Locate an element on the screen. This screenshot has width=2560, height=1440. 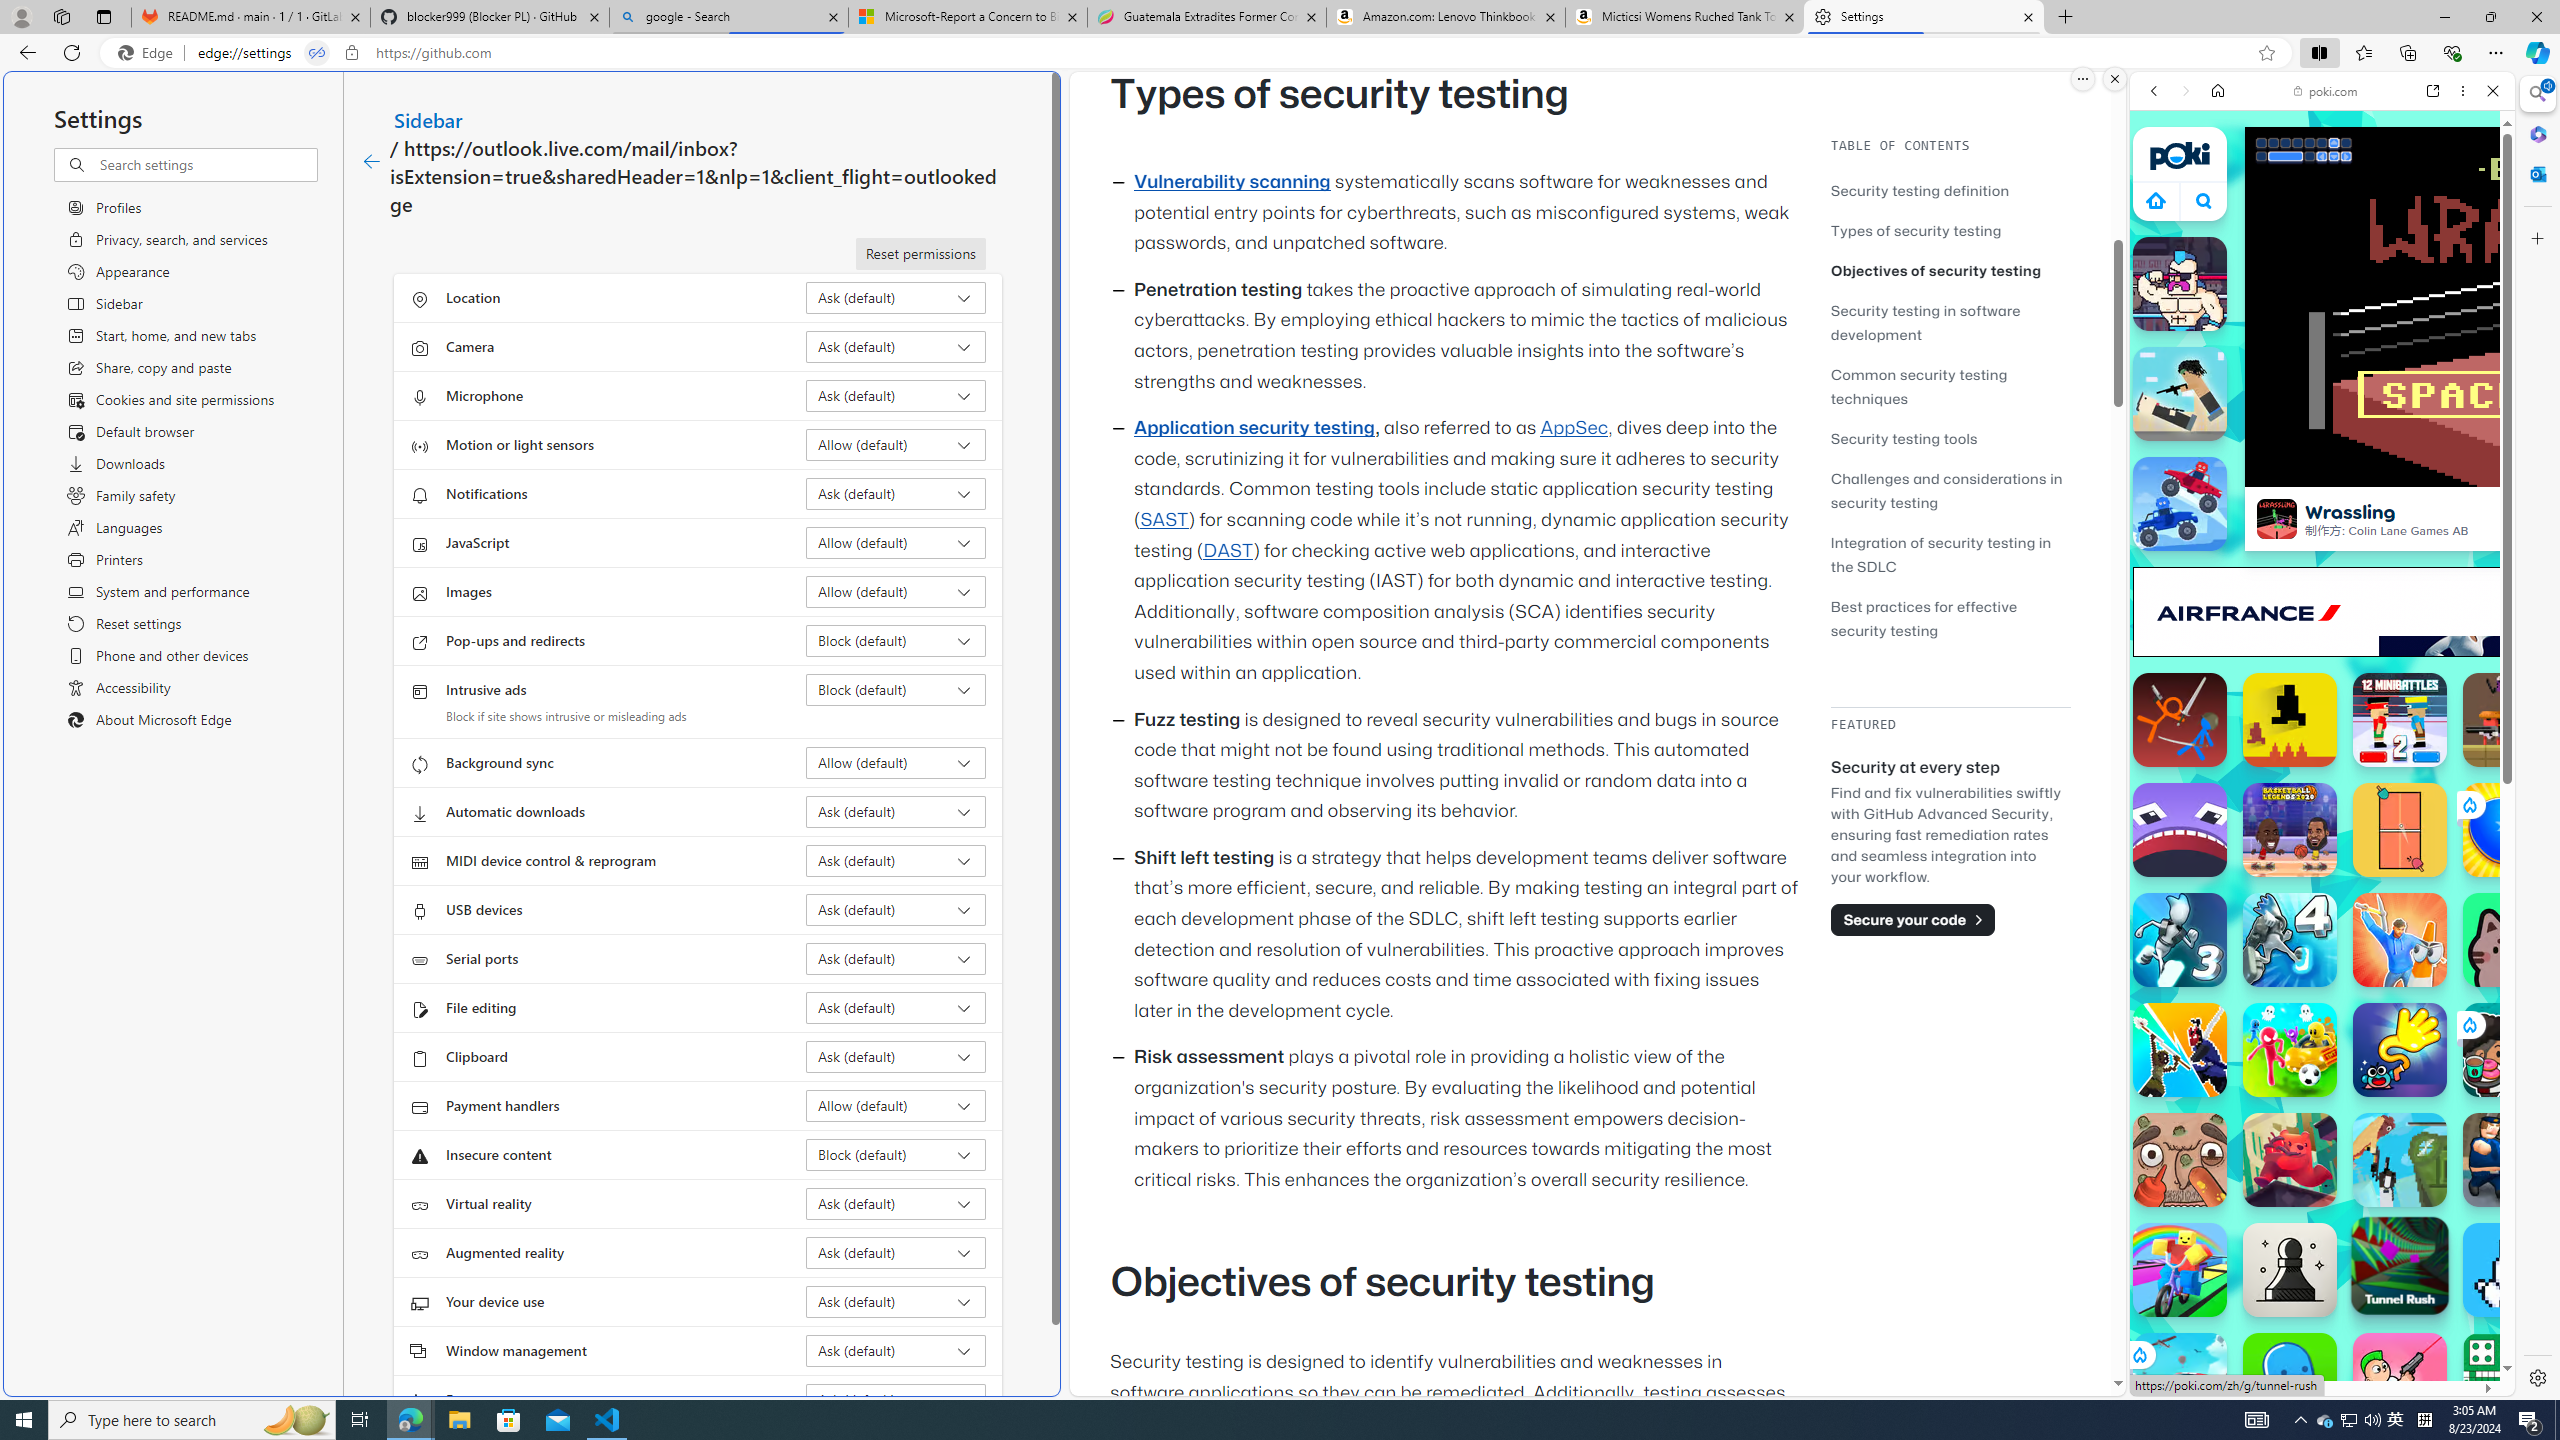
Clipboard Ask (default) is located at coordinates (896, 1056).